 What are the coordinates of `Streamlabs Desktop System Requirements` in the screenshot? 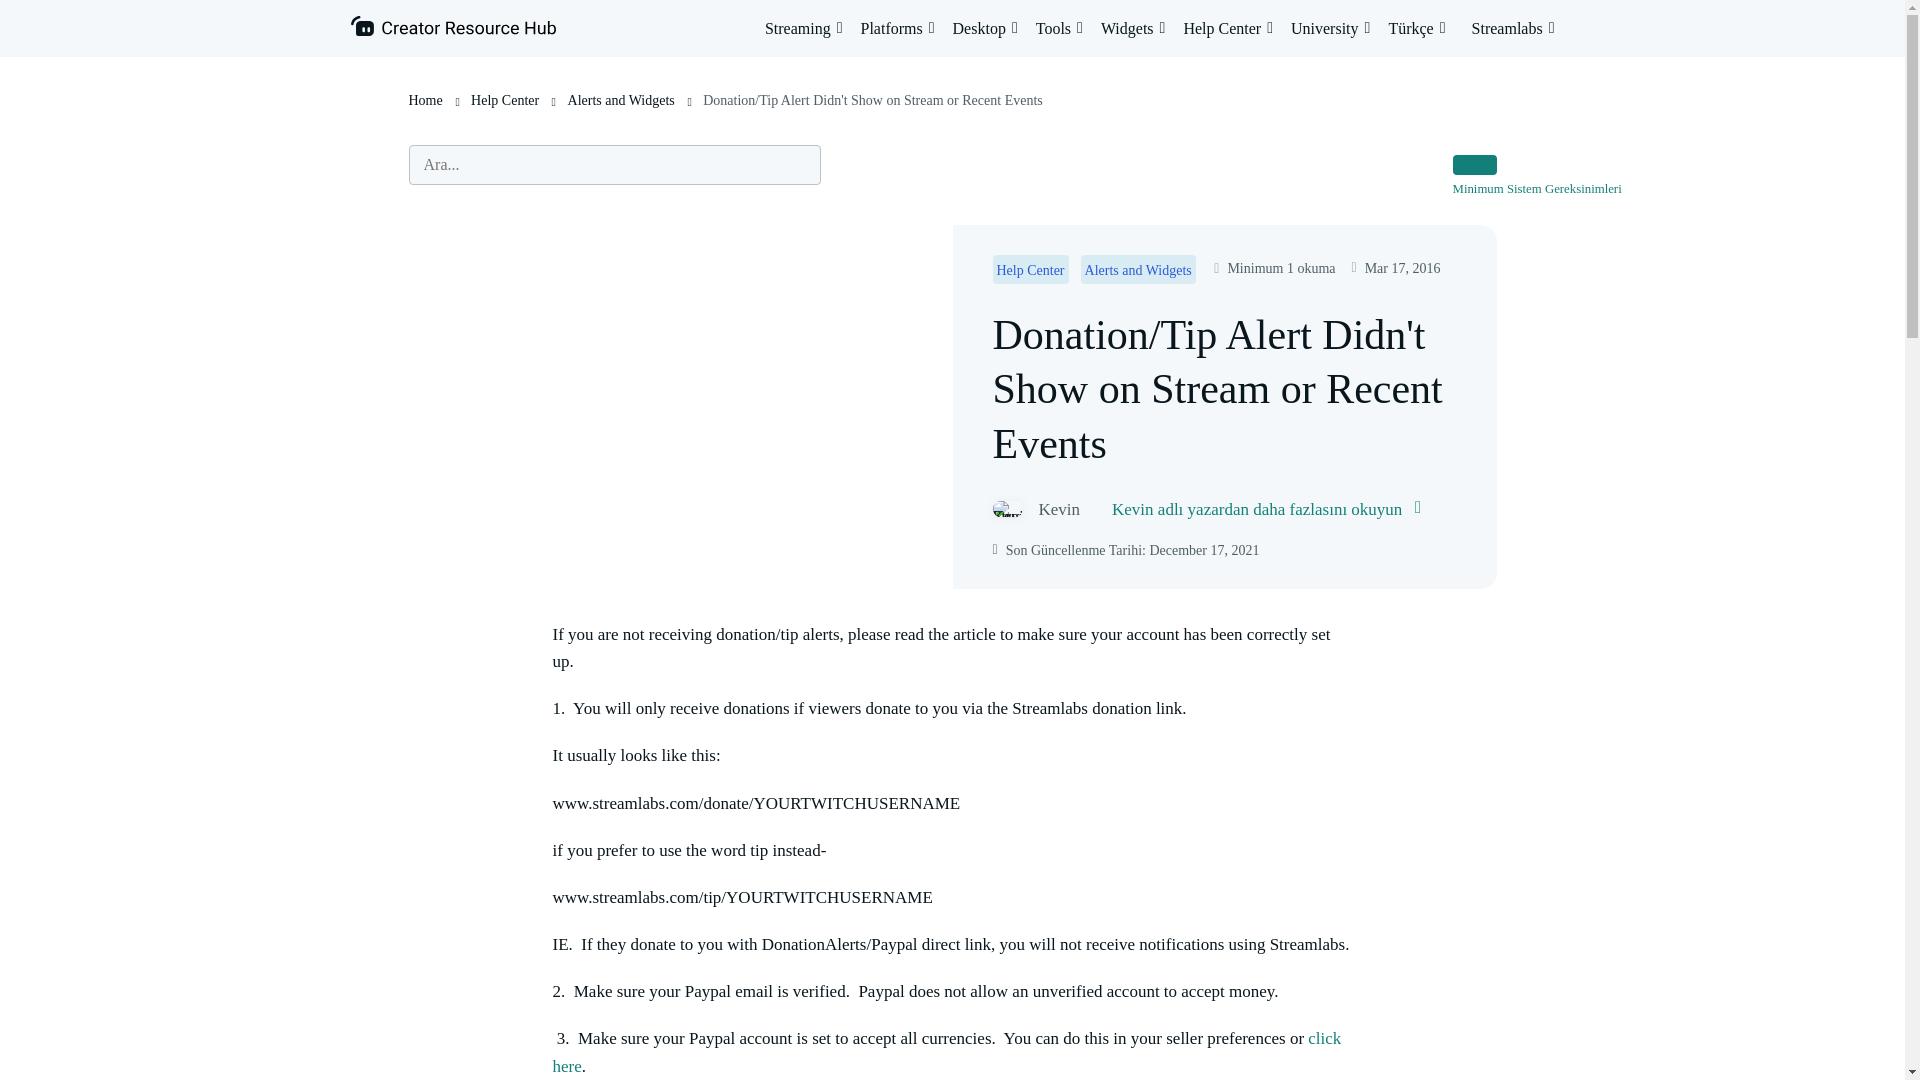 It's located at (1538, 189).